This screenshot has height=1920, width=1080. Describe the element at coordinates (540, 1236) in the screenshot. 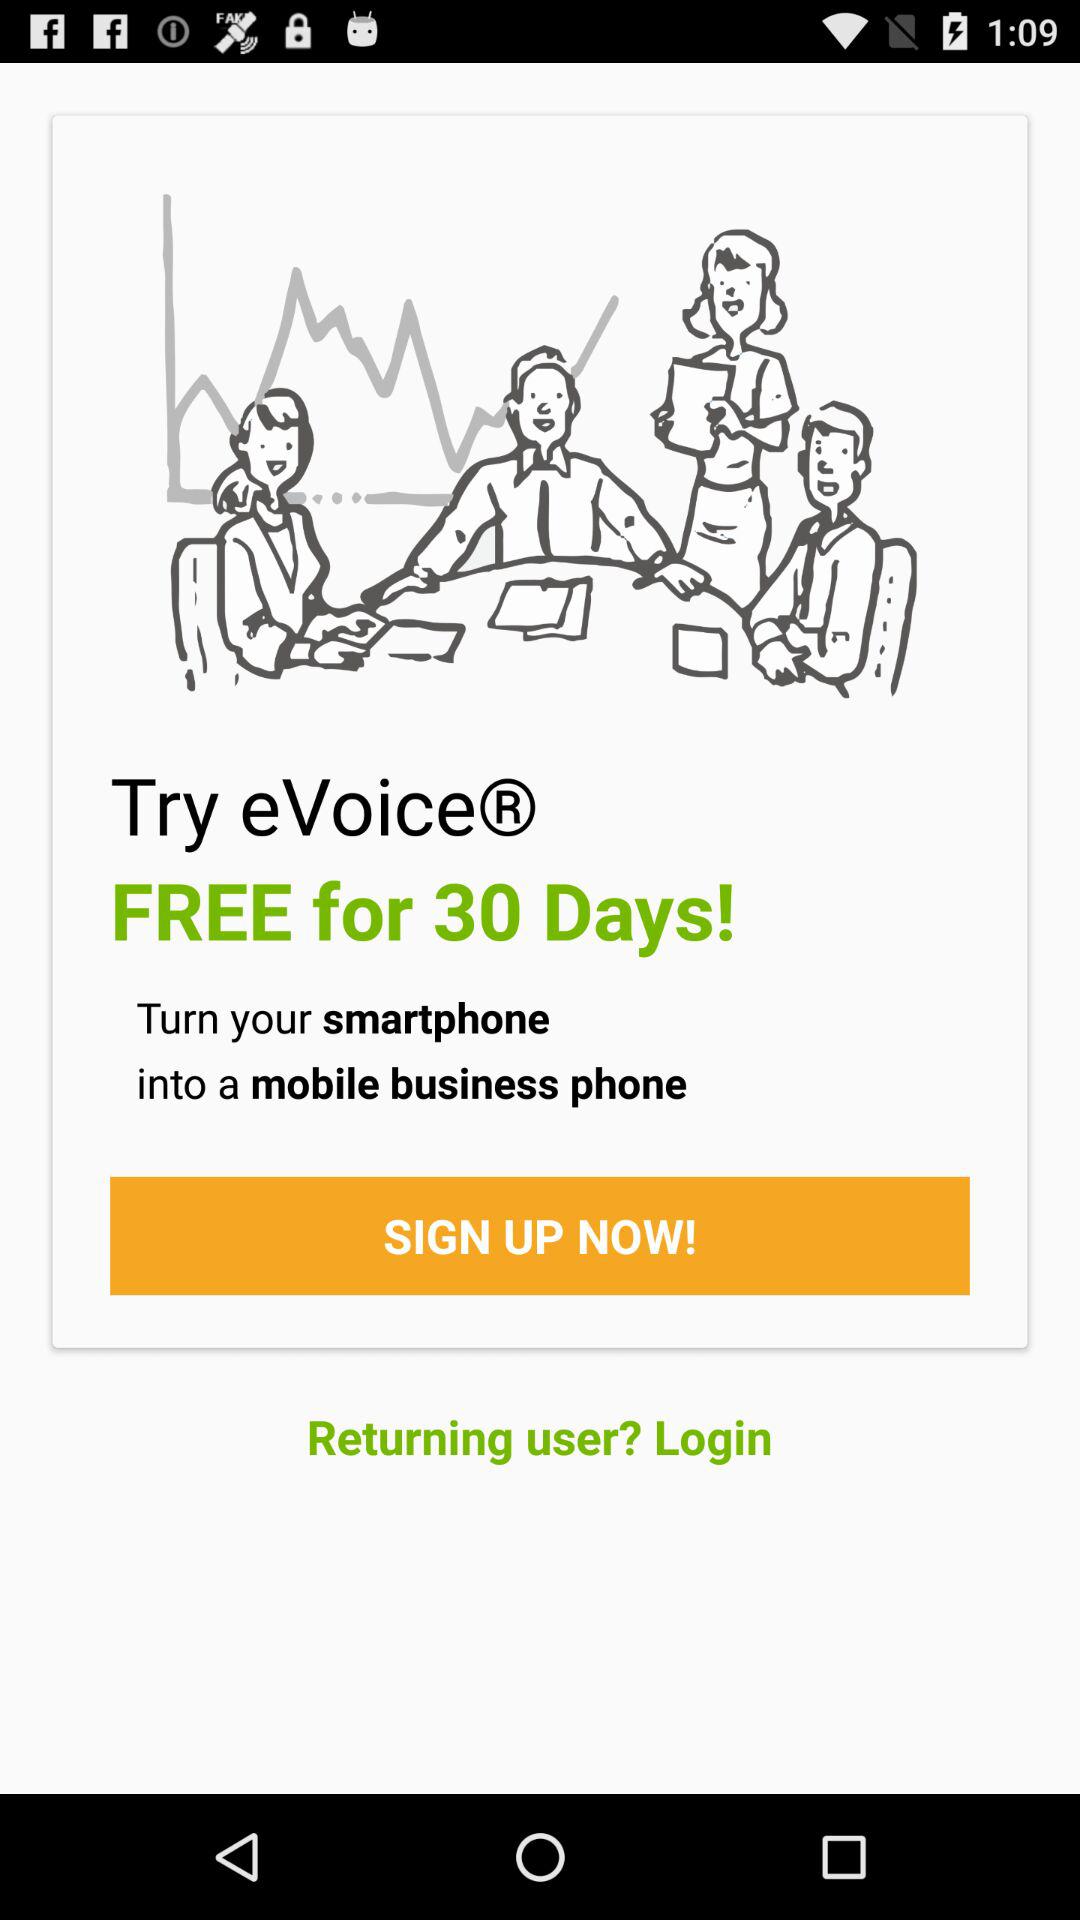

I see `tap the sign up now!` at that location.